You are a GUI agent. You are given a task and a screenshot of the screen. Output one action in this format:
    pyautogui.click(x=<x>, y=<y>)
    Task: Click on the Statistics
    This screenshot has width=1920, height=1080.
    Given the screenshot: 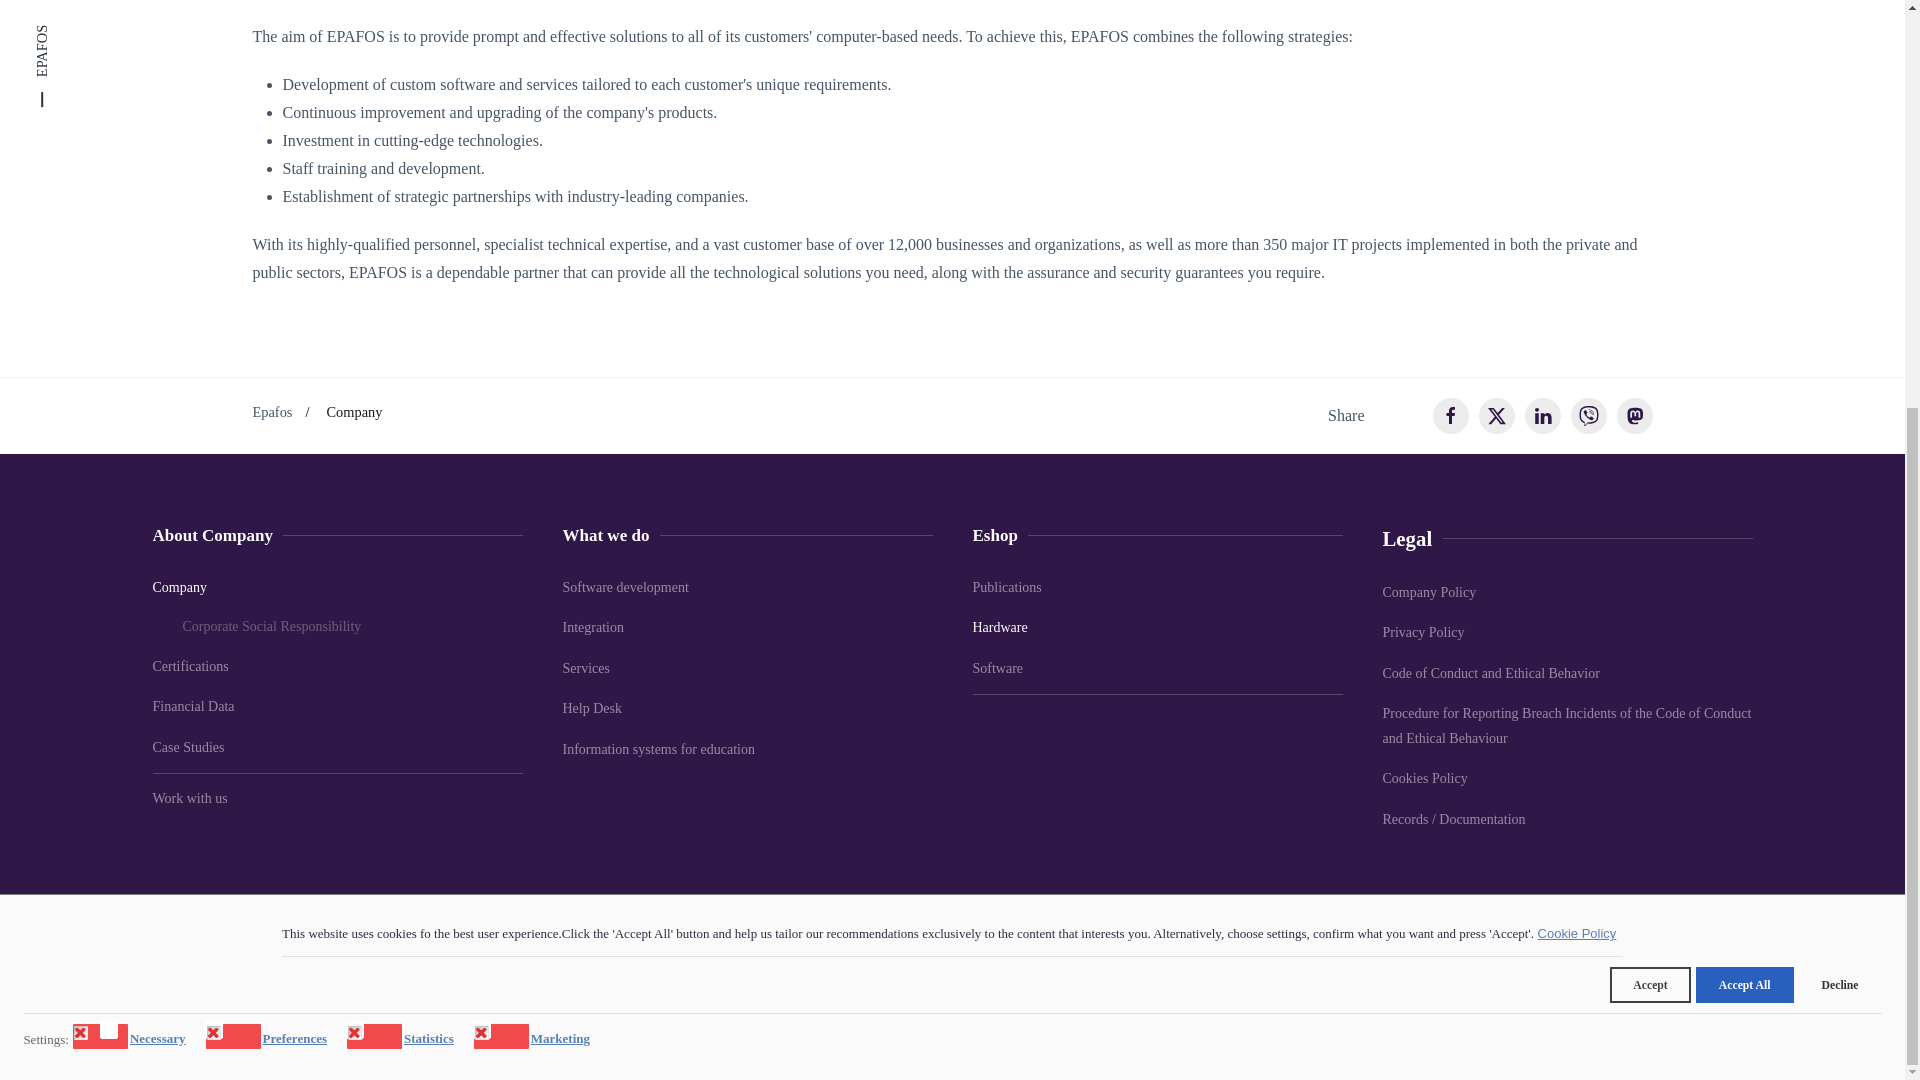 What is the action you would take?
    pyautogui.click(x=432, y=390)
    